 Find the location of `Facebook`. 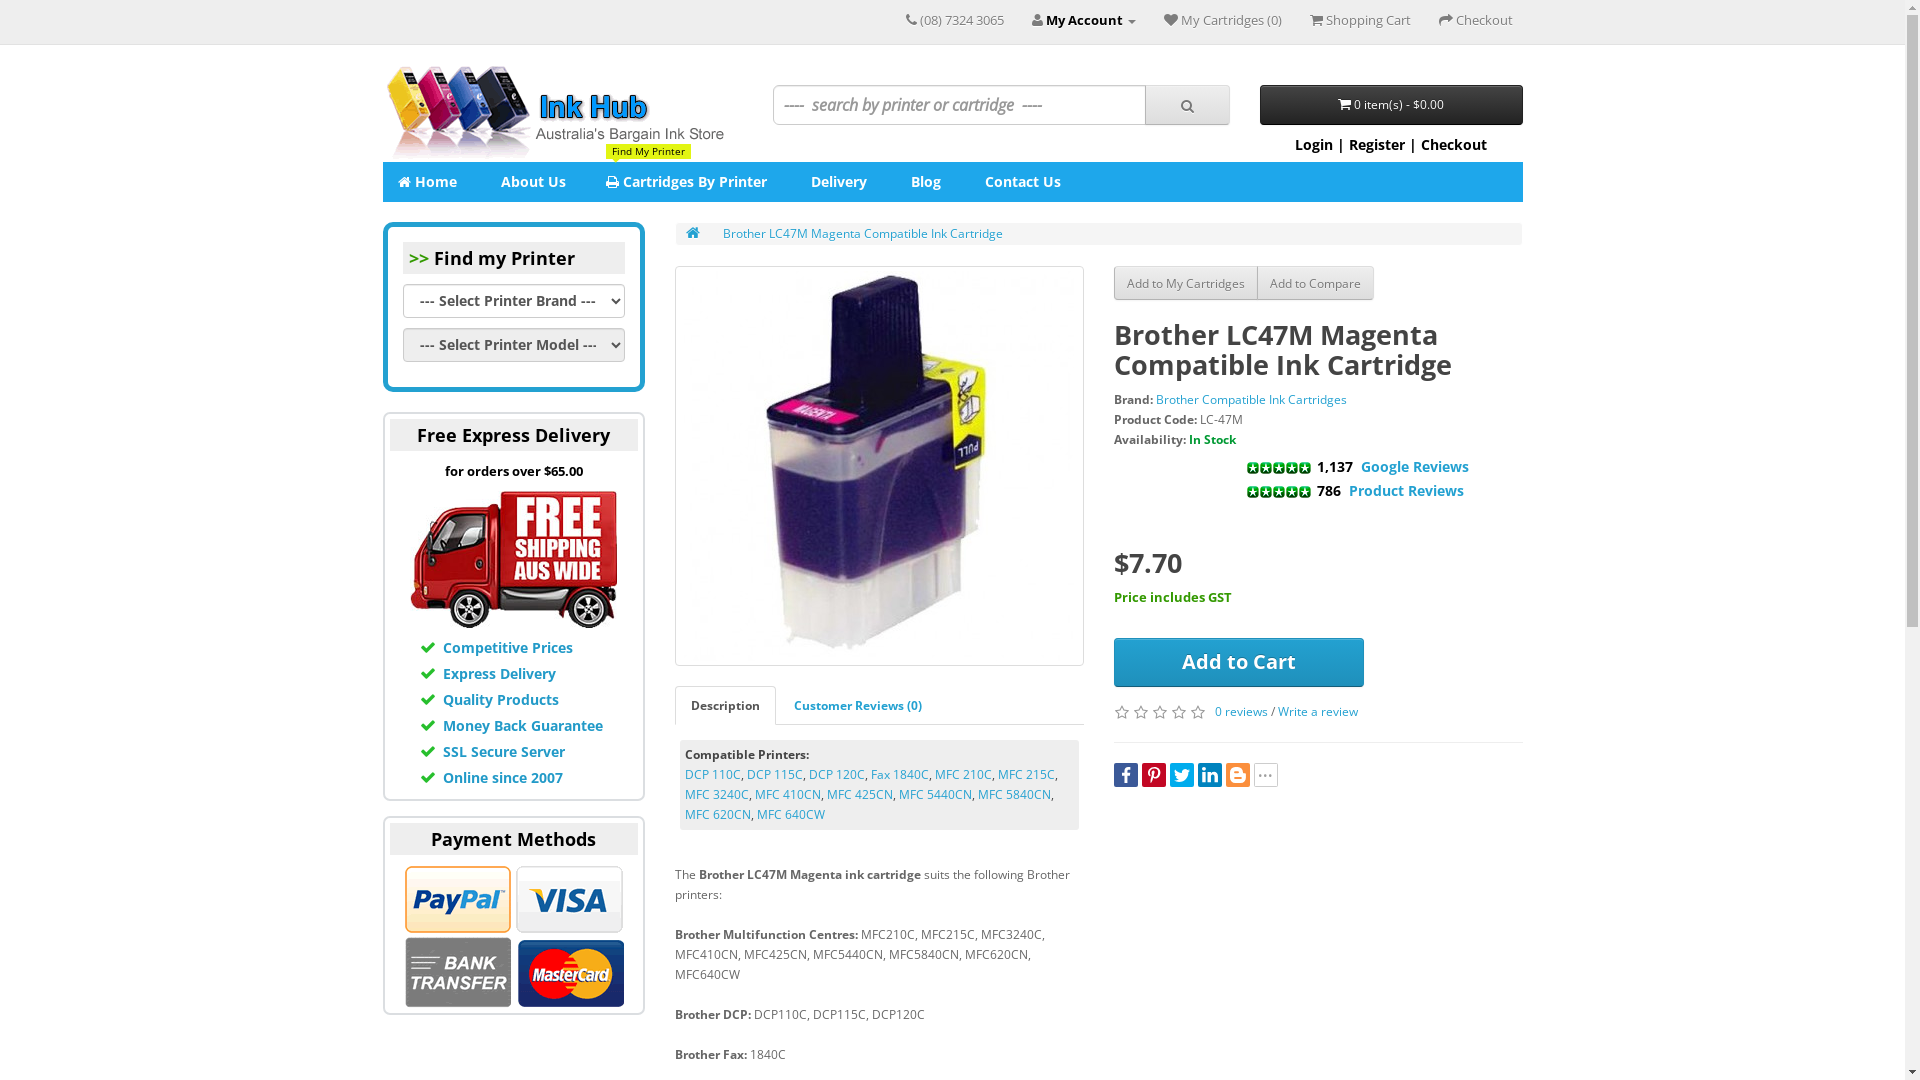

Facebook is located at coordinates (1126, 775).